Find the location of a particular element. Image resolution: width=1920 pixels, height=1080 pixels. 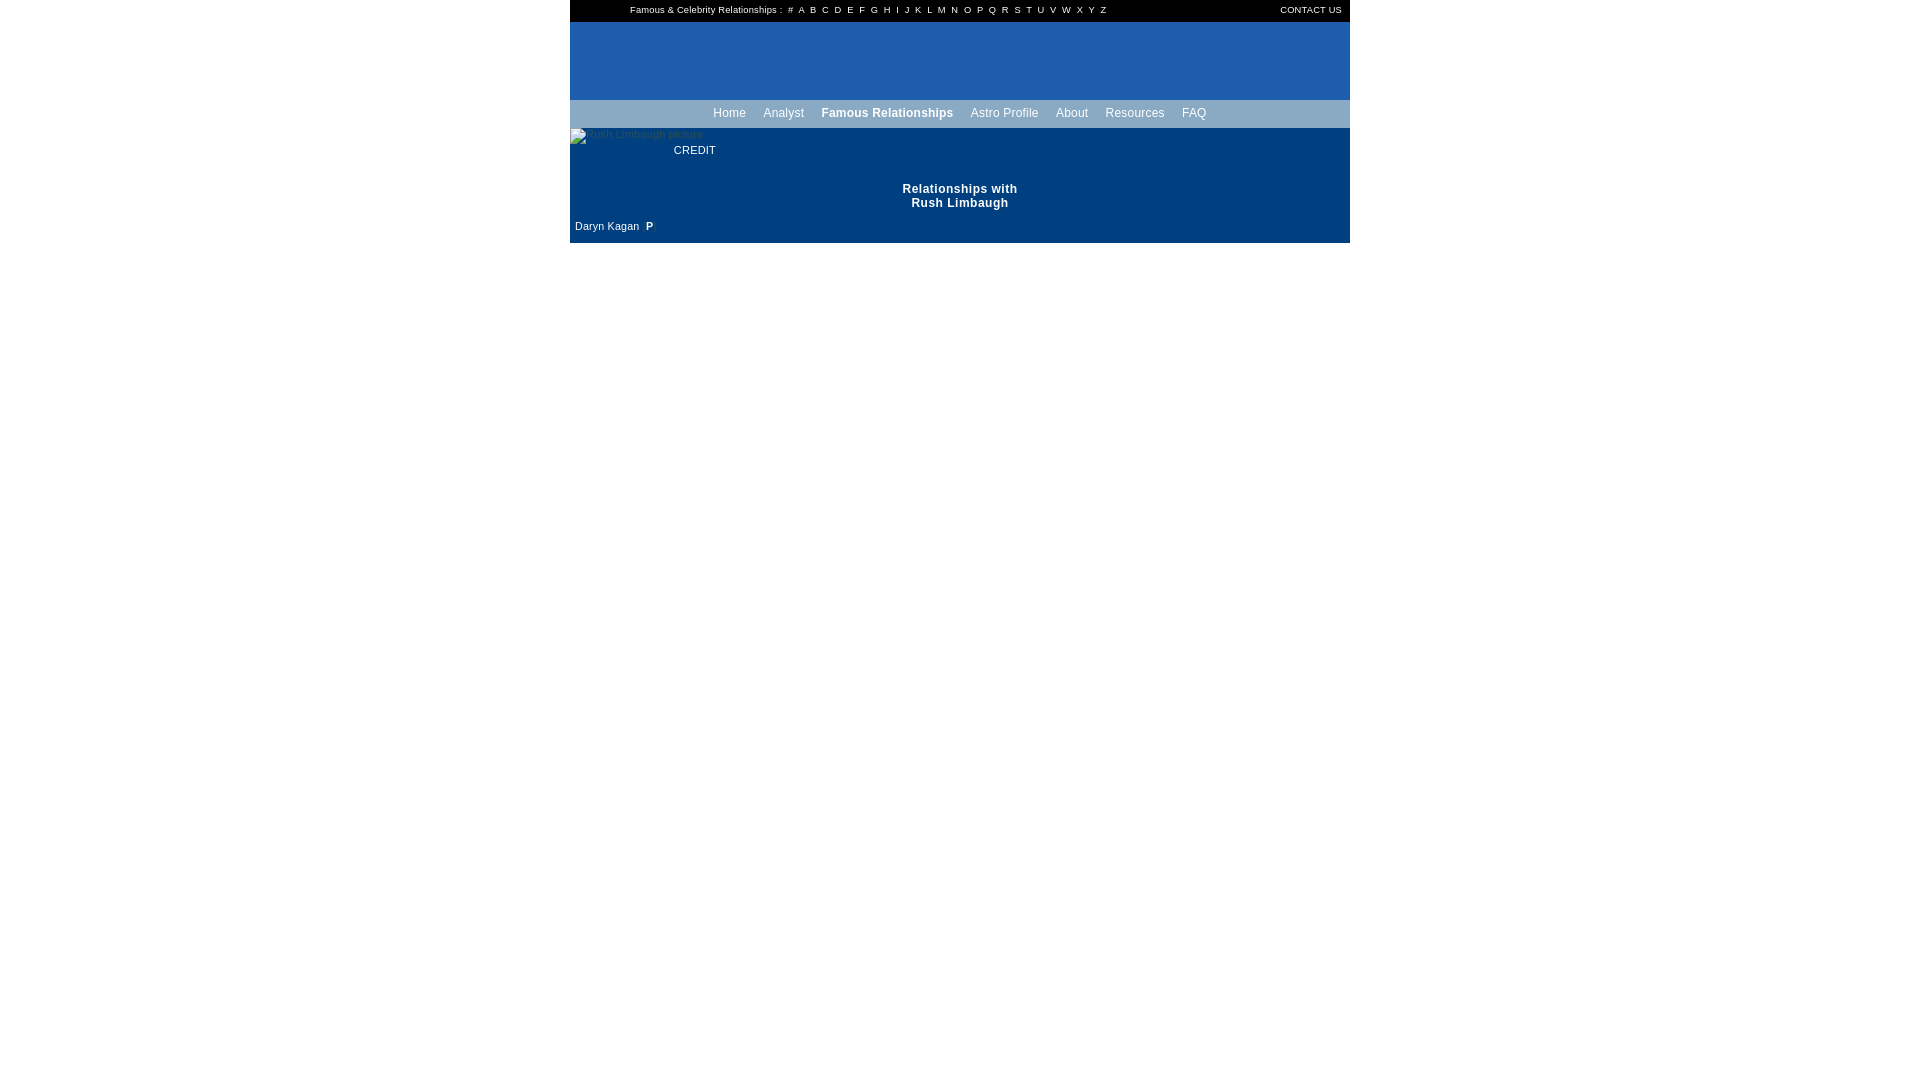

W is located at coordinates (1066, 10).